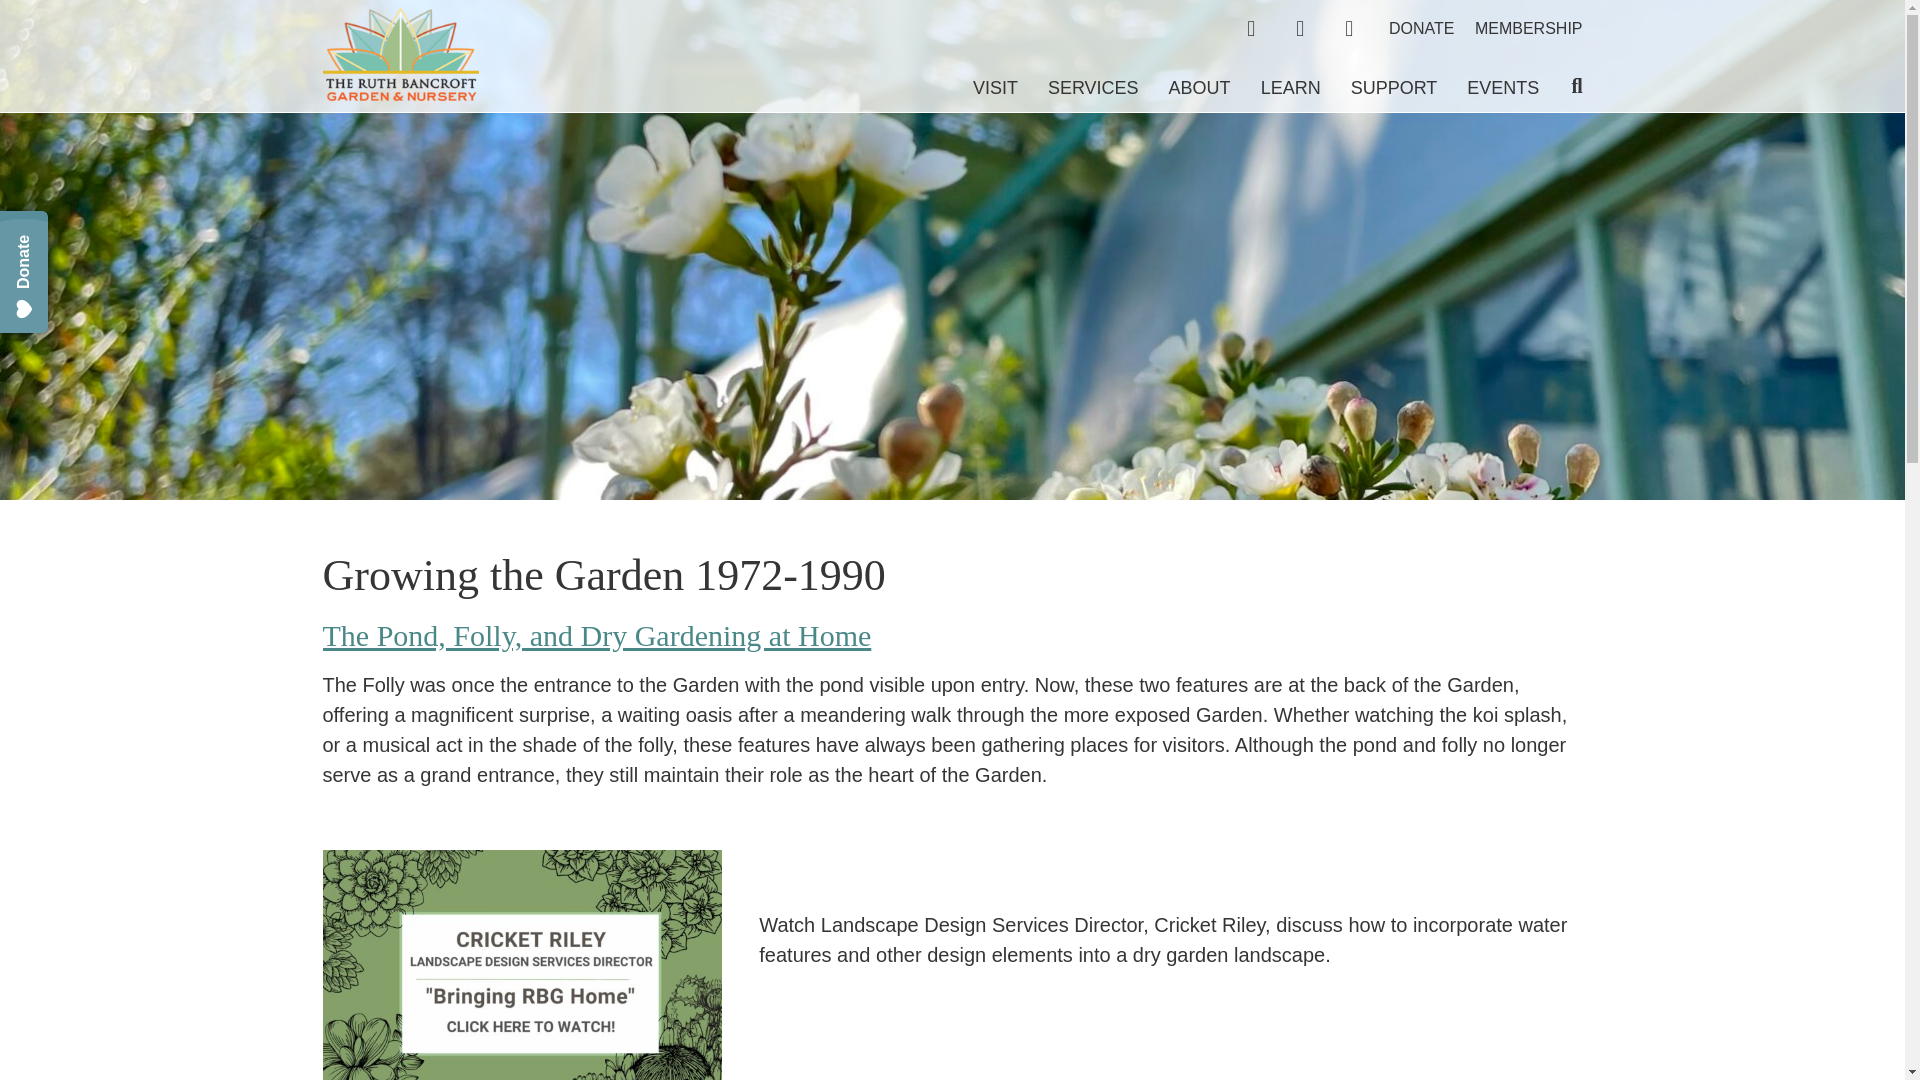 The width and height of the screenshot is (1920, 1080). What do you see at coordinates (1528, 28) in the screenshot?
I see `MEMBERSHIP` at bounding box center [1528, 28].